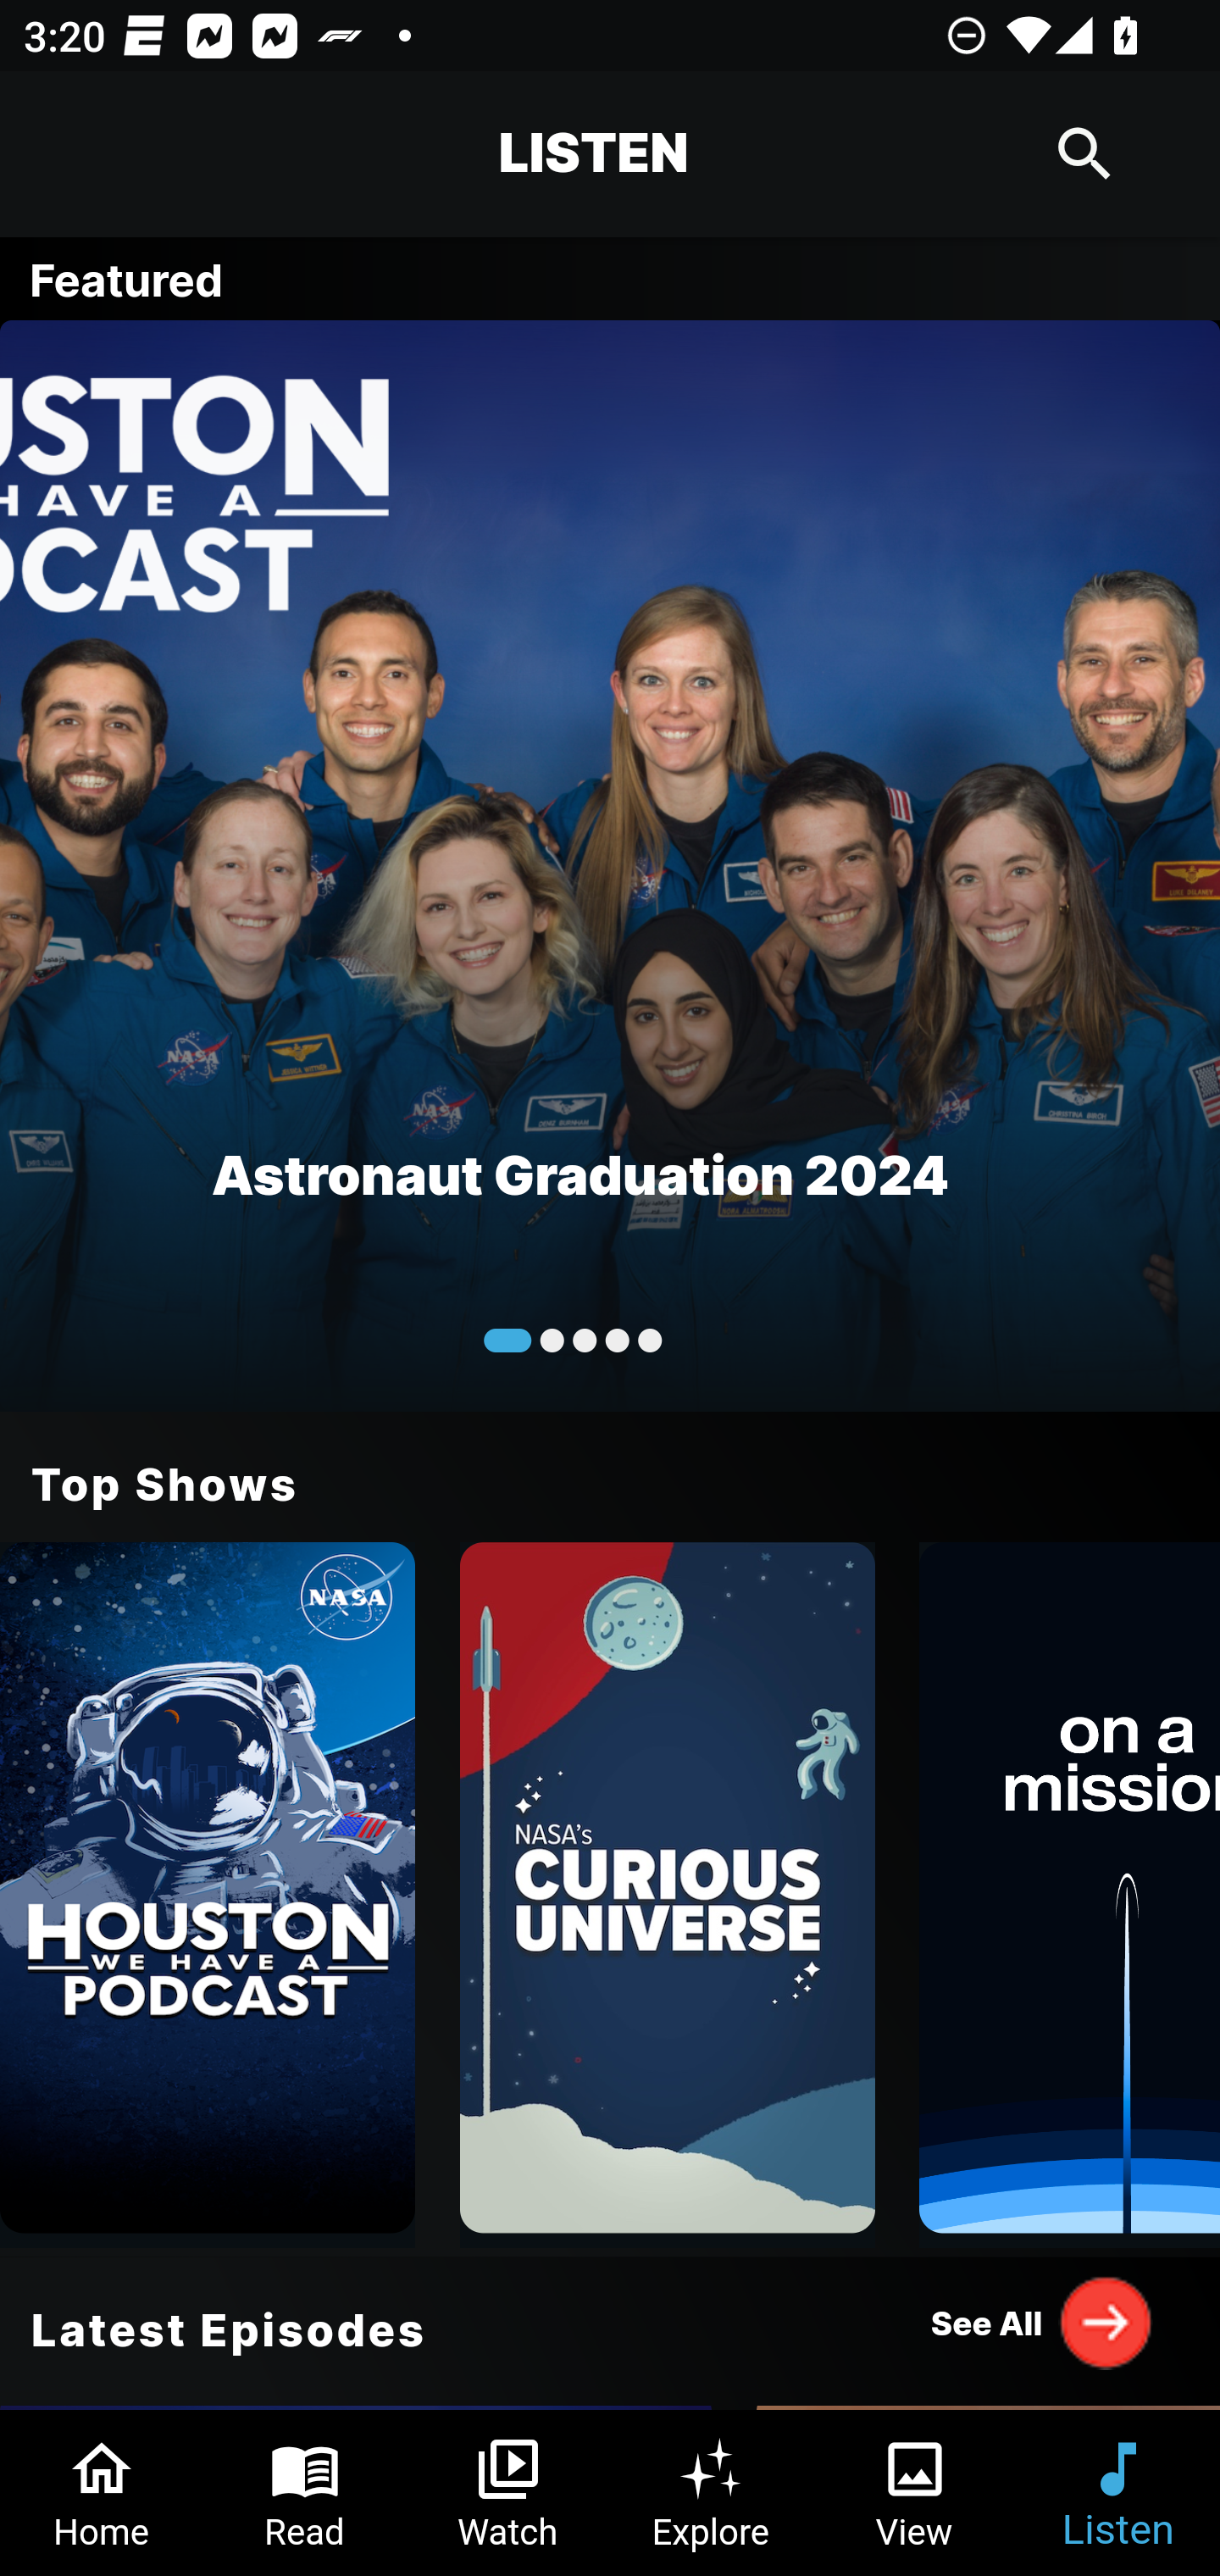 This screenshot has height=2576, width=1220. I want to click on View
Tab 5 of 6, so click(915, 2493).